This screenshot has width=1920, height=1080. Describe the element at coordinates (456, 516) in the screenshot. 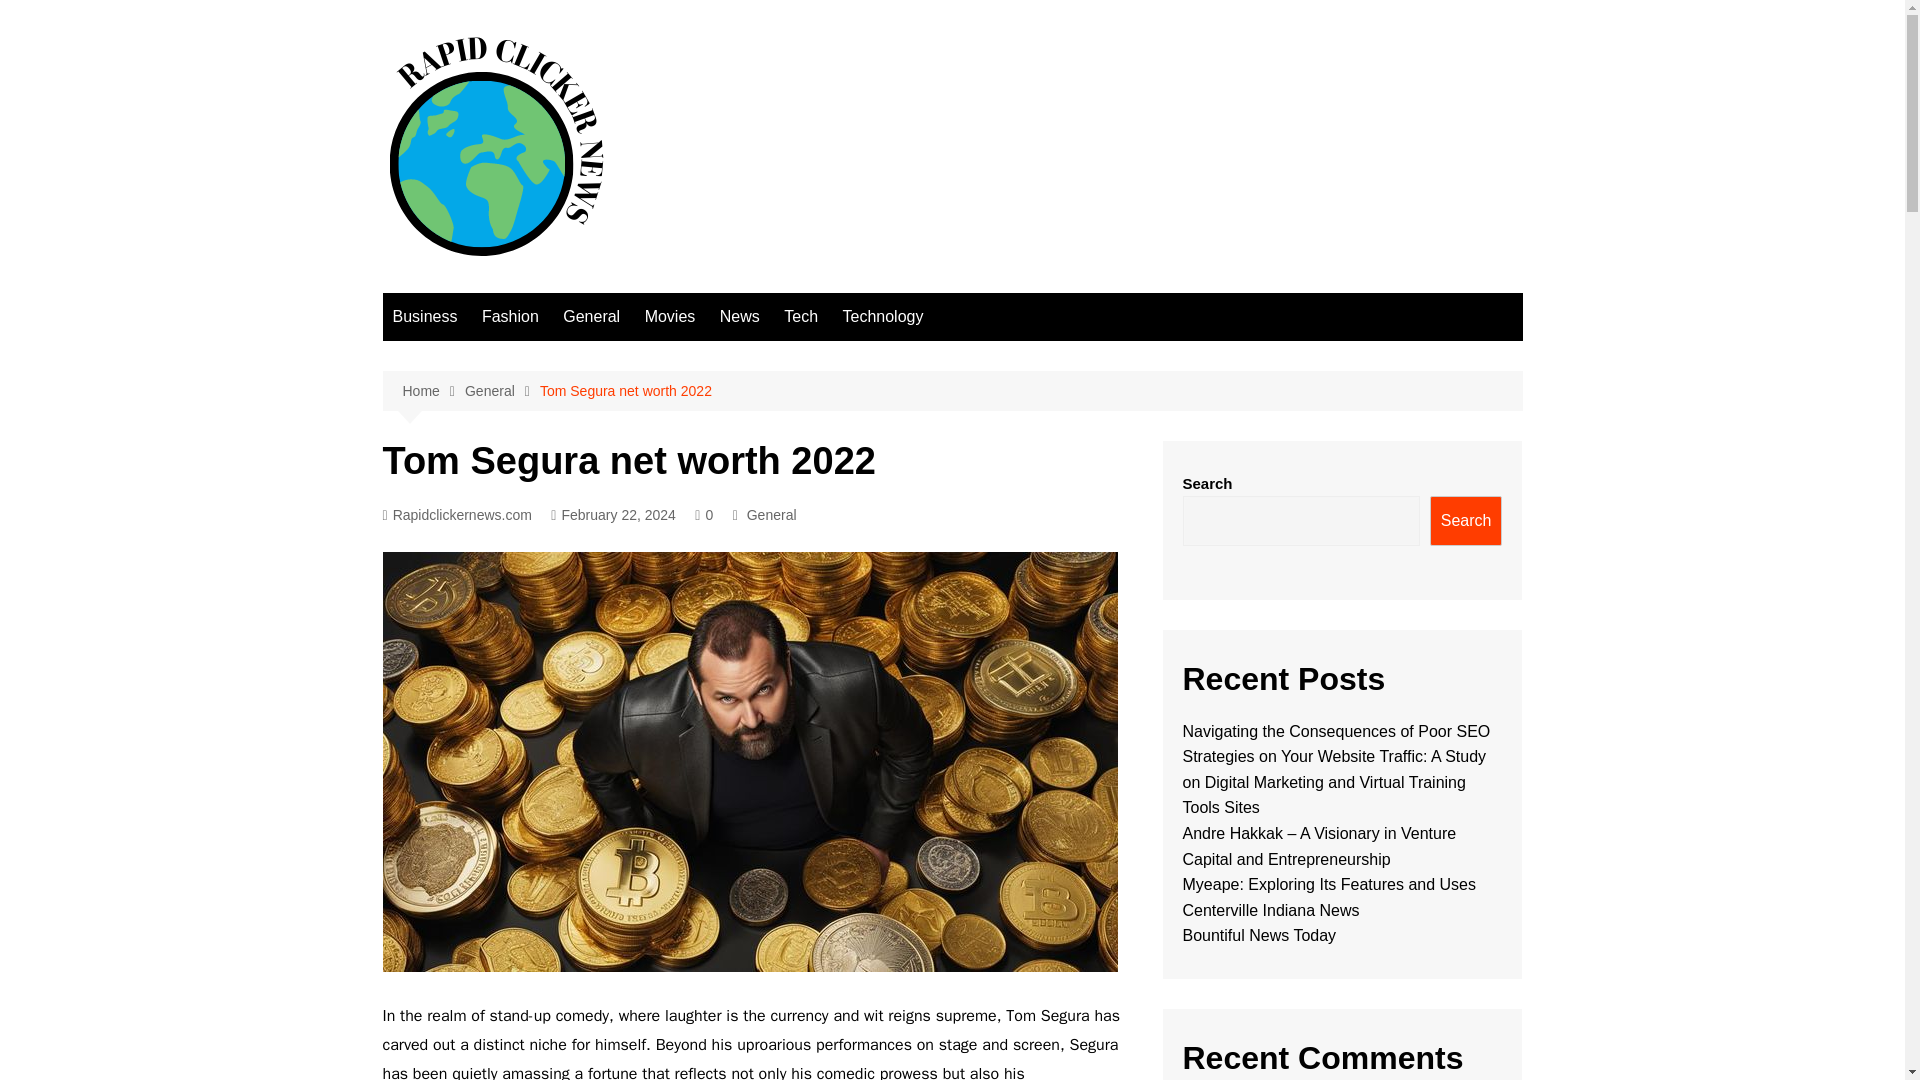

I see `Rapidclickernews.com` at that location.